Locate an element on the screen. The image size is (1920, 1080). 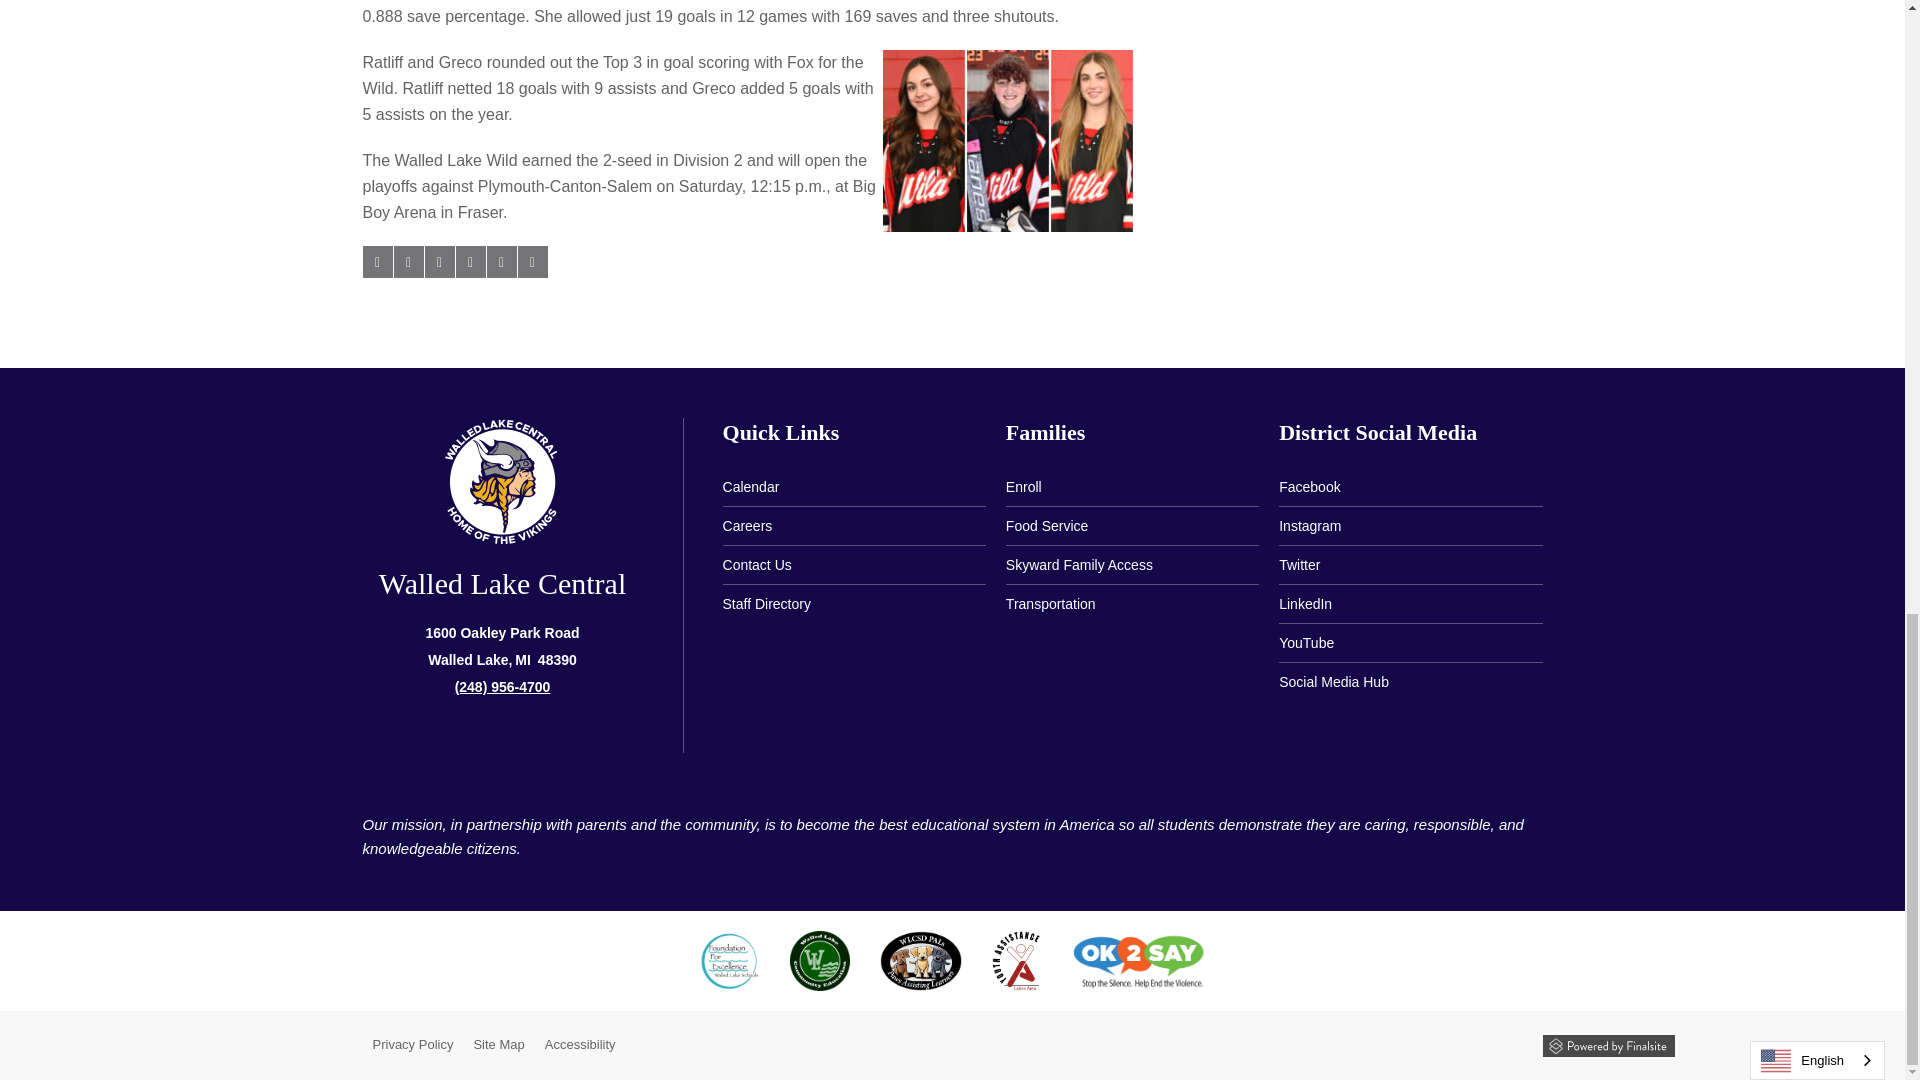
Share to Twitter is located at coordinates (408, 262).